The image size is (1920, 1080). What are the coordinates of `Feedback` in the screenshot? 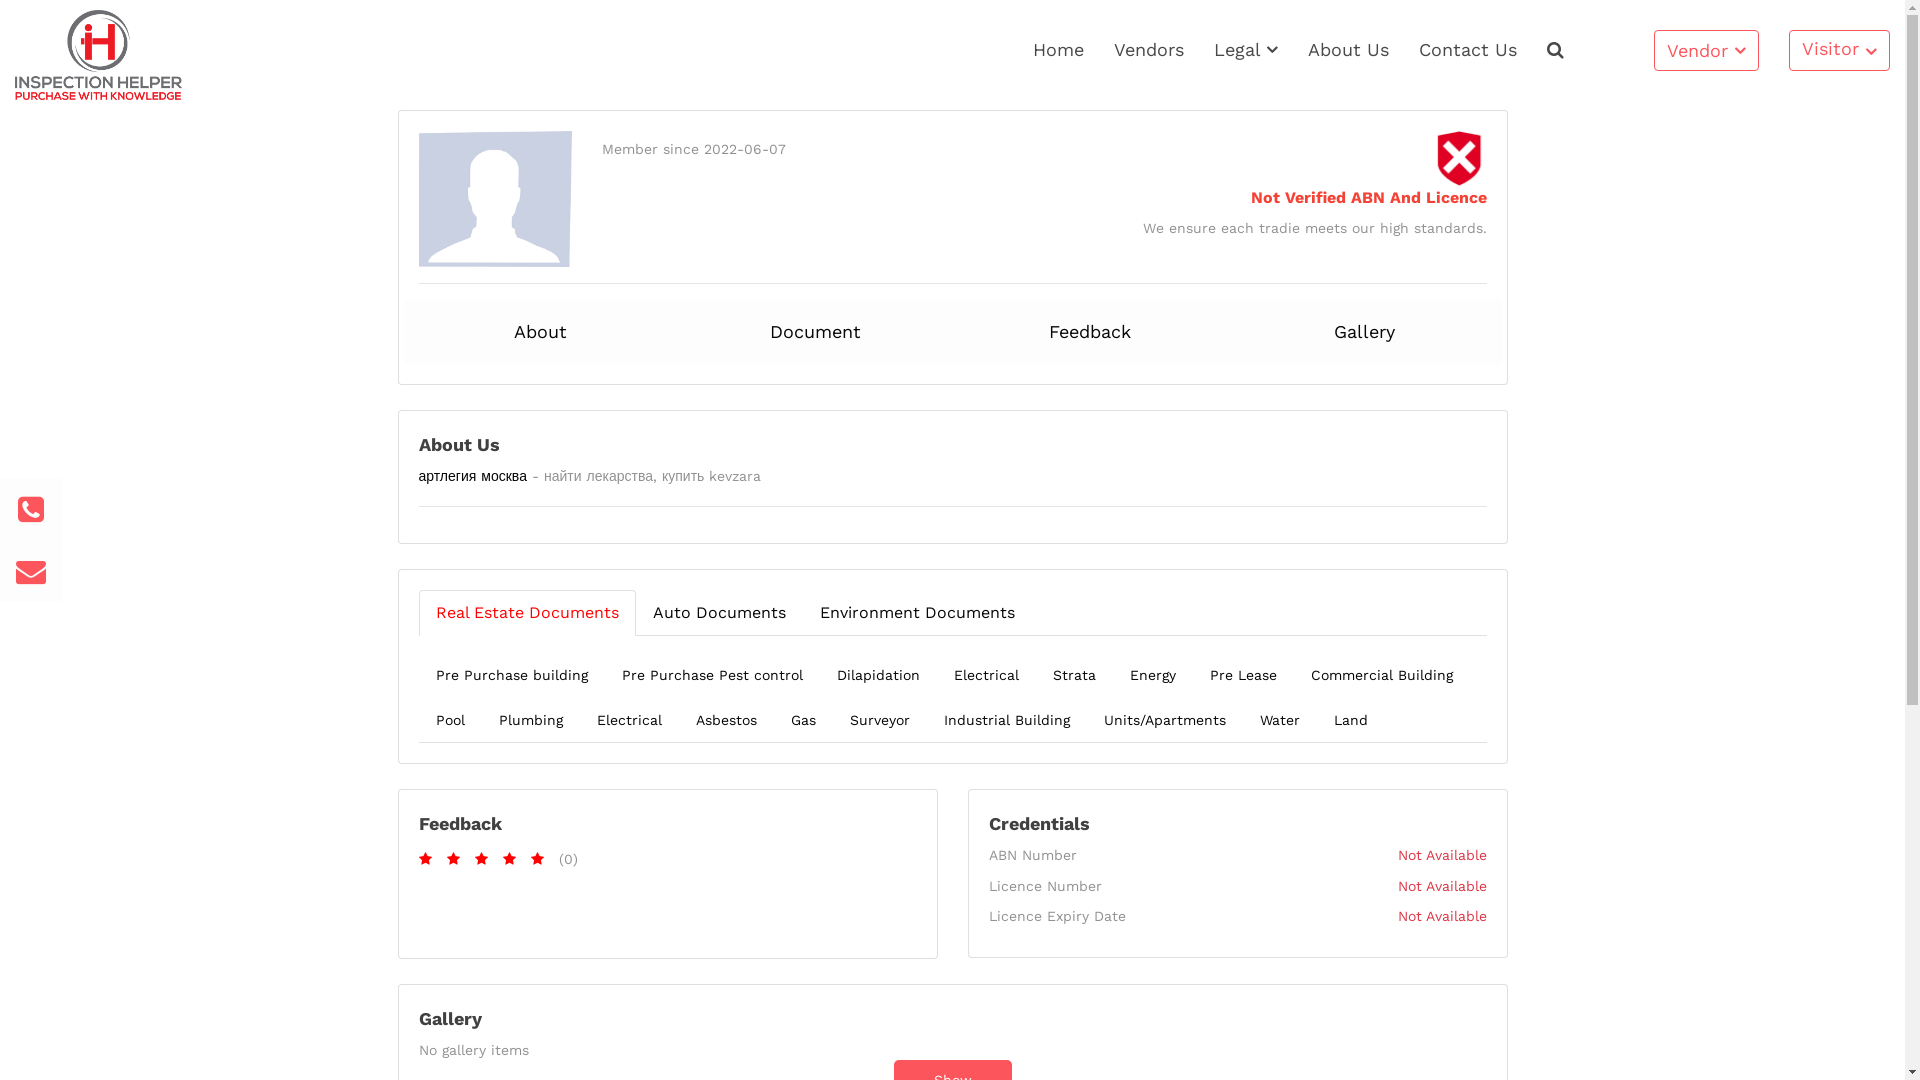 It's located at (1090, 332).